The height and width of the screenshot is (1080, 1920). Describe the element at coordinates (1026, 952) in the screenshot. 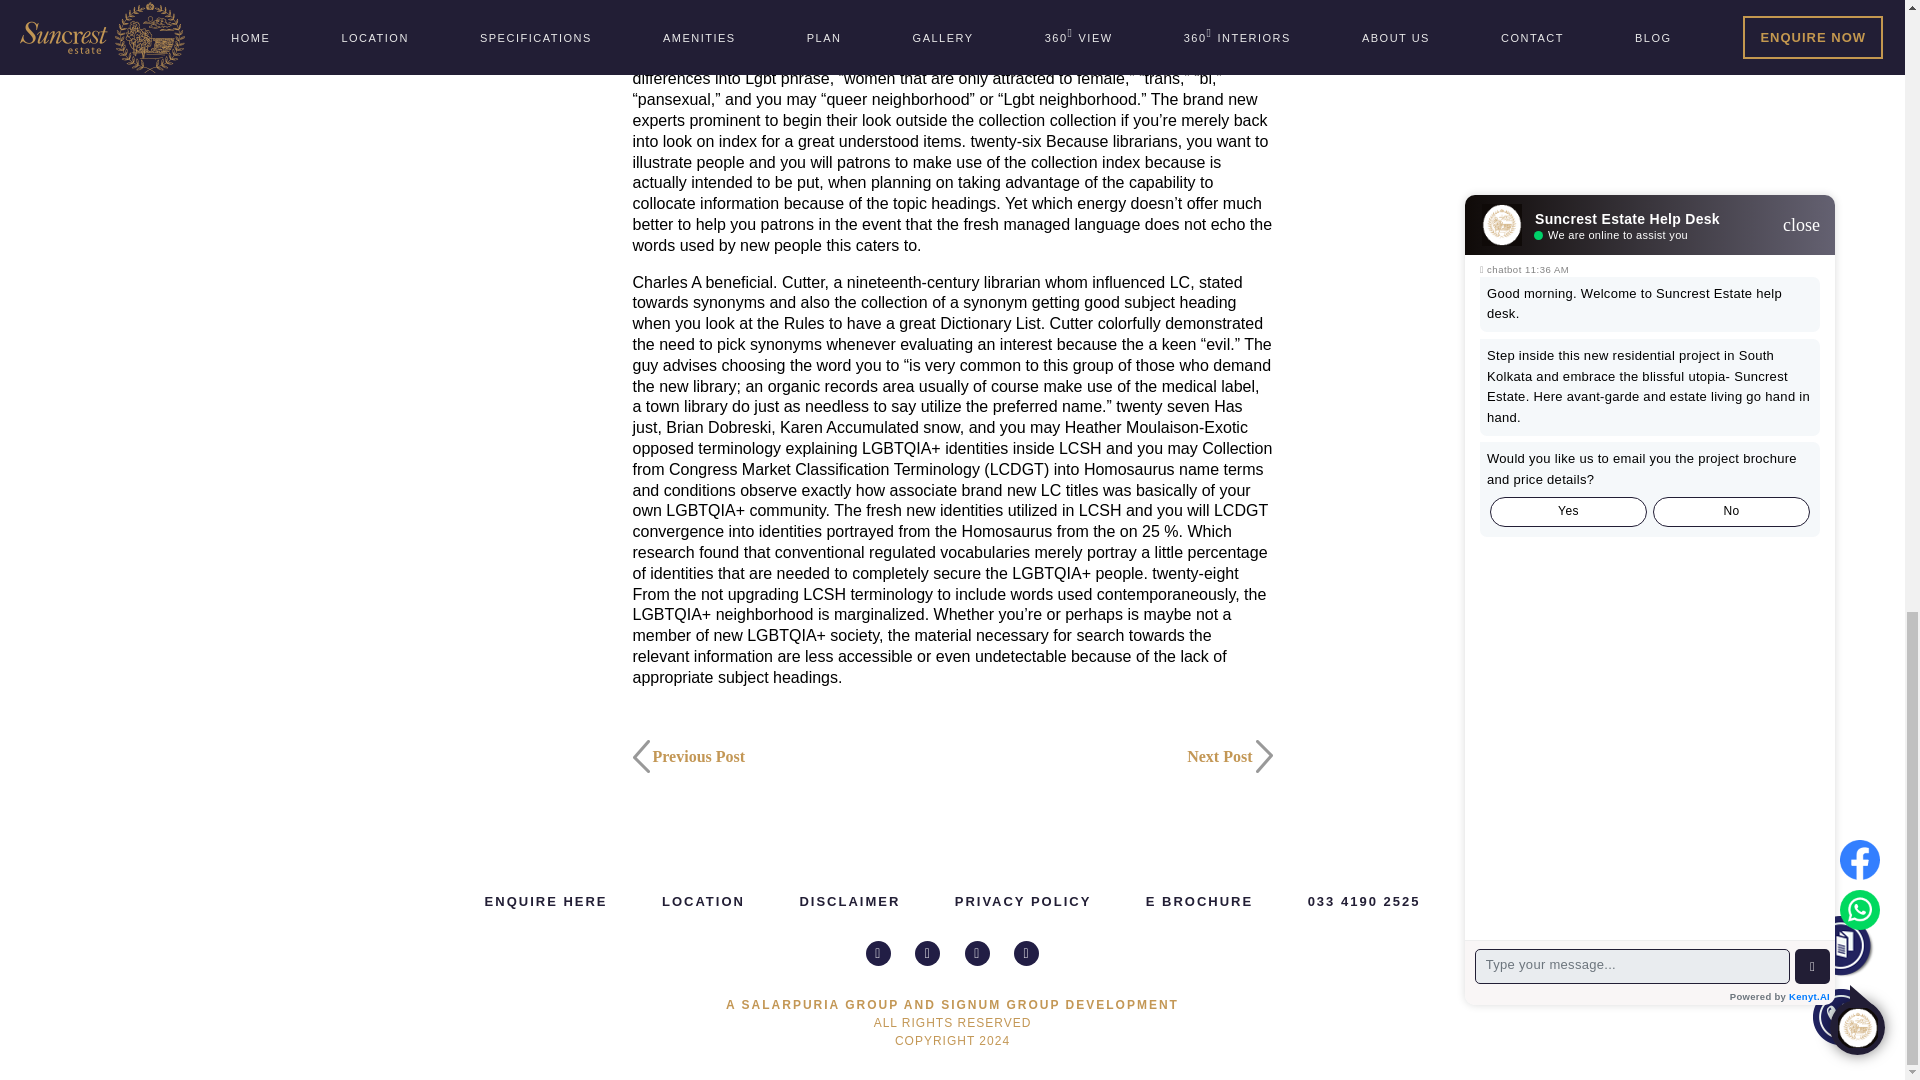

I see `WhatsApp` at that location.